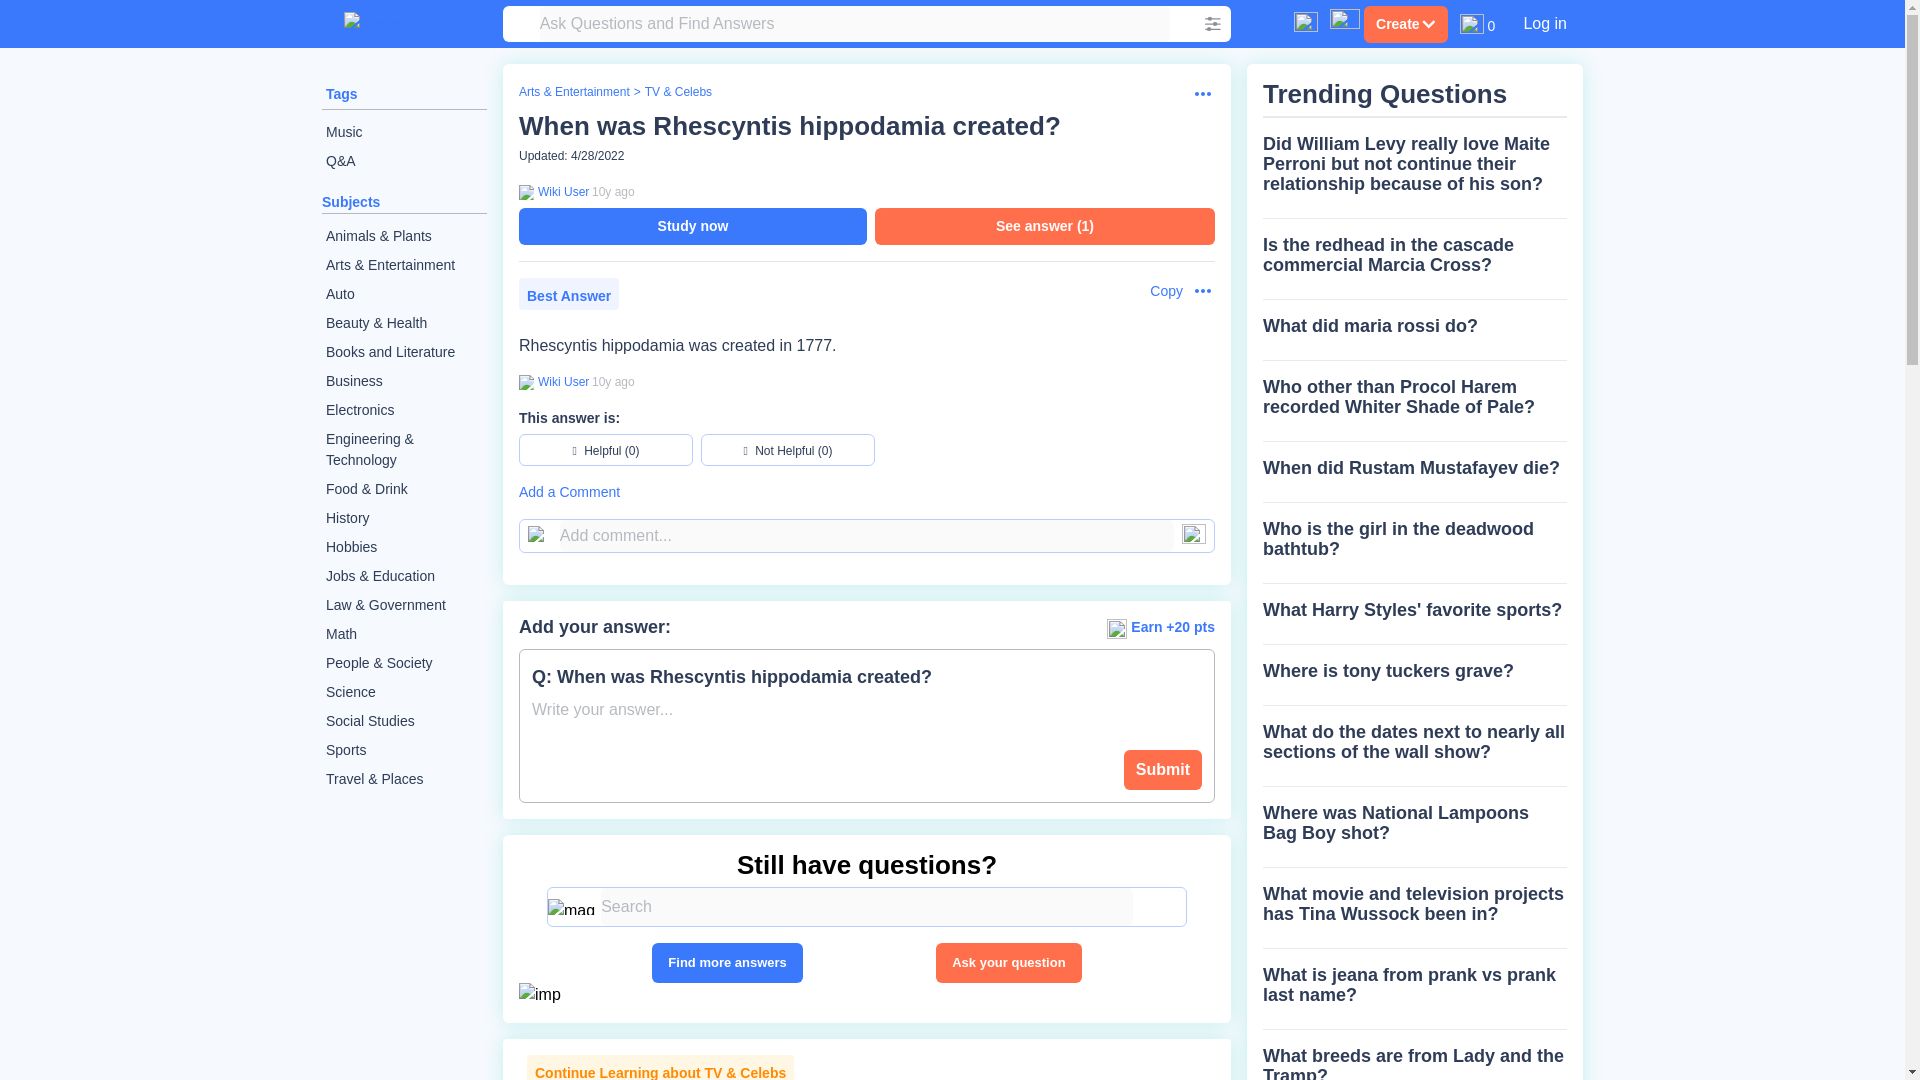  What do you see at coordinates (1405, 24) in the screenshot?
I see `Create` at bounding box center [1405, 24].